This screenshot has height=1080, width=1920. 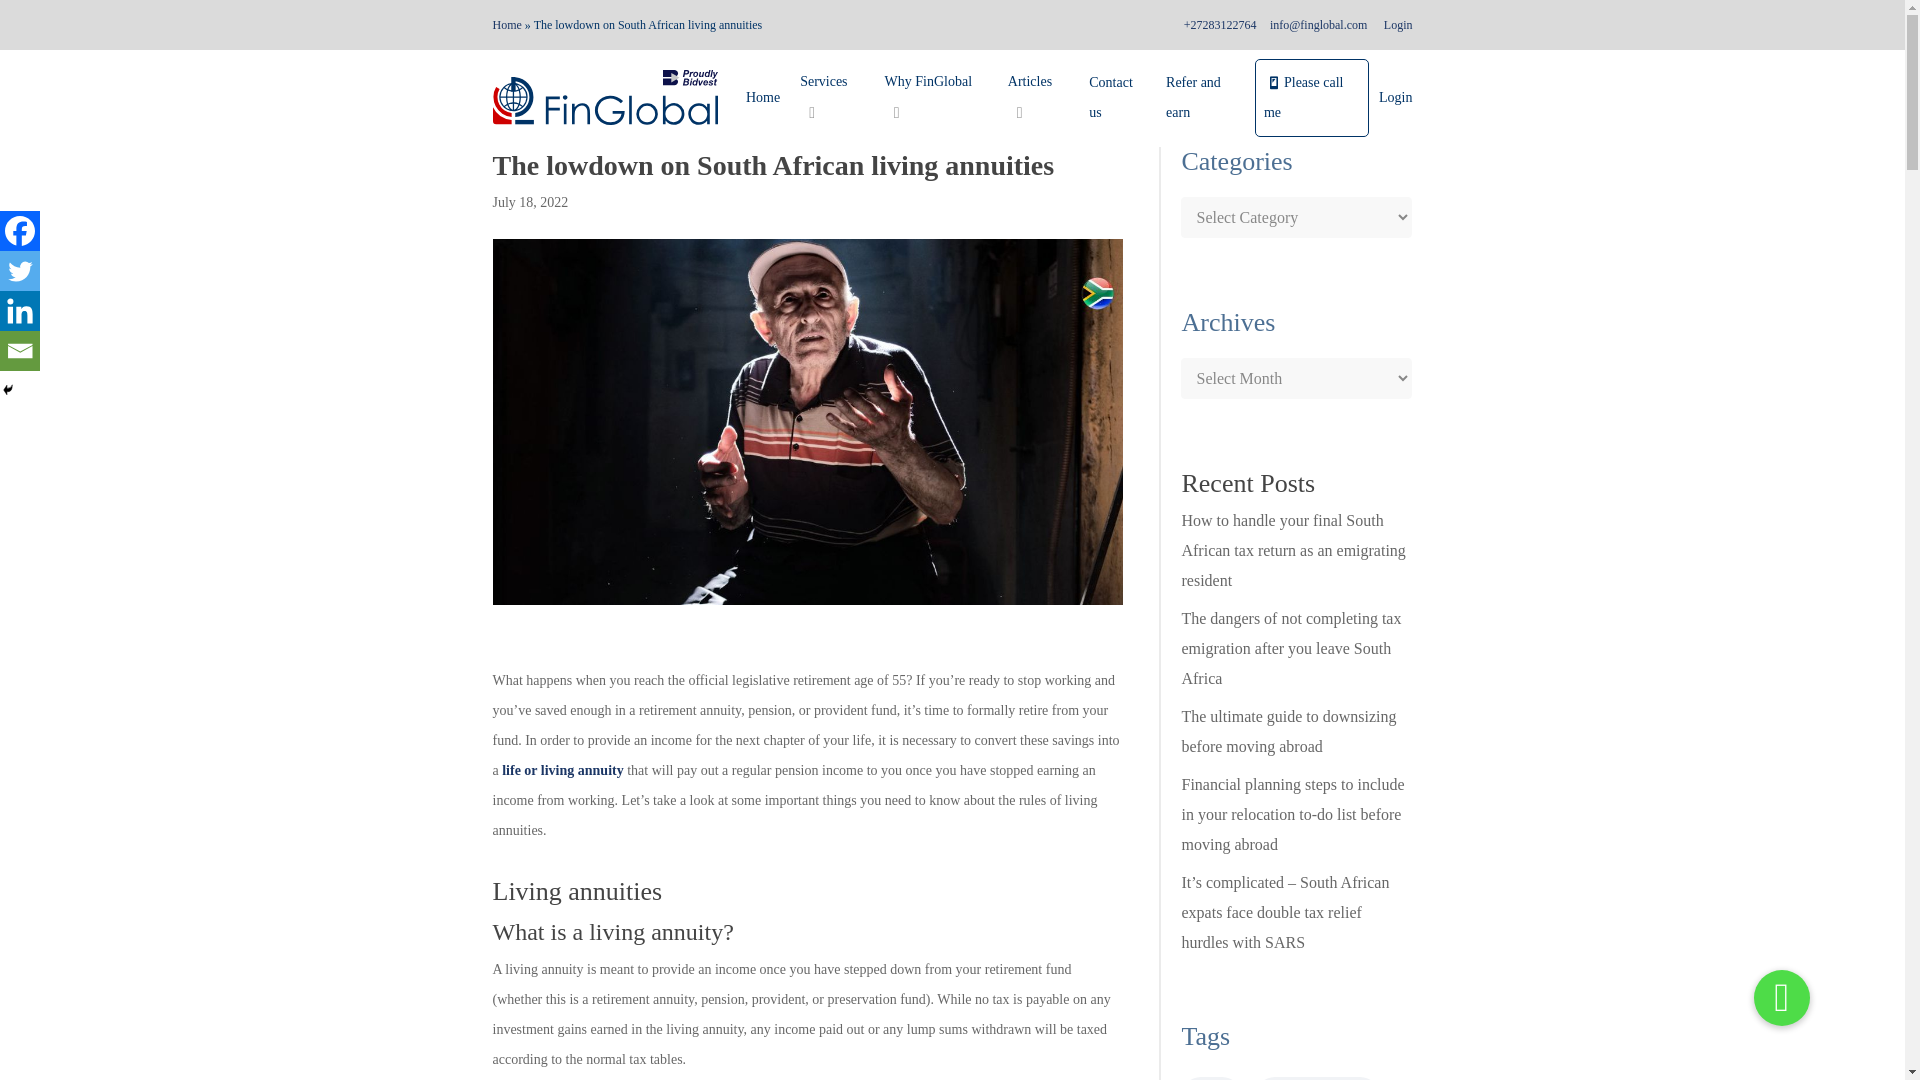 What do you see at coordinates (831, 97) in the screenshot?
I see `Services` at bounding box center [831, 97].